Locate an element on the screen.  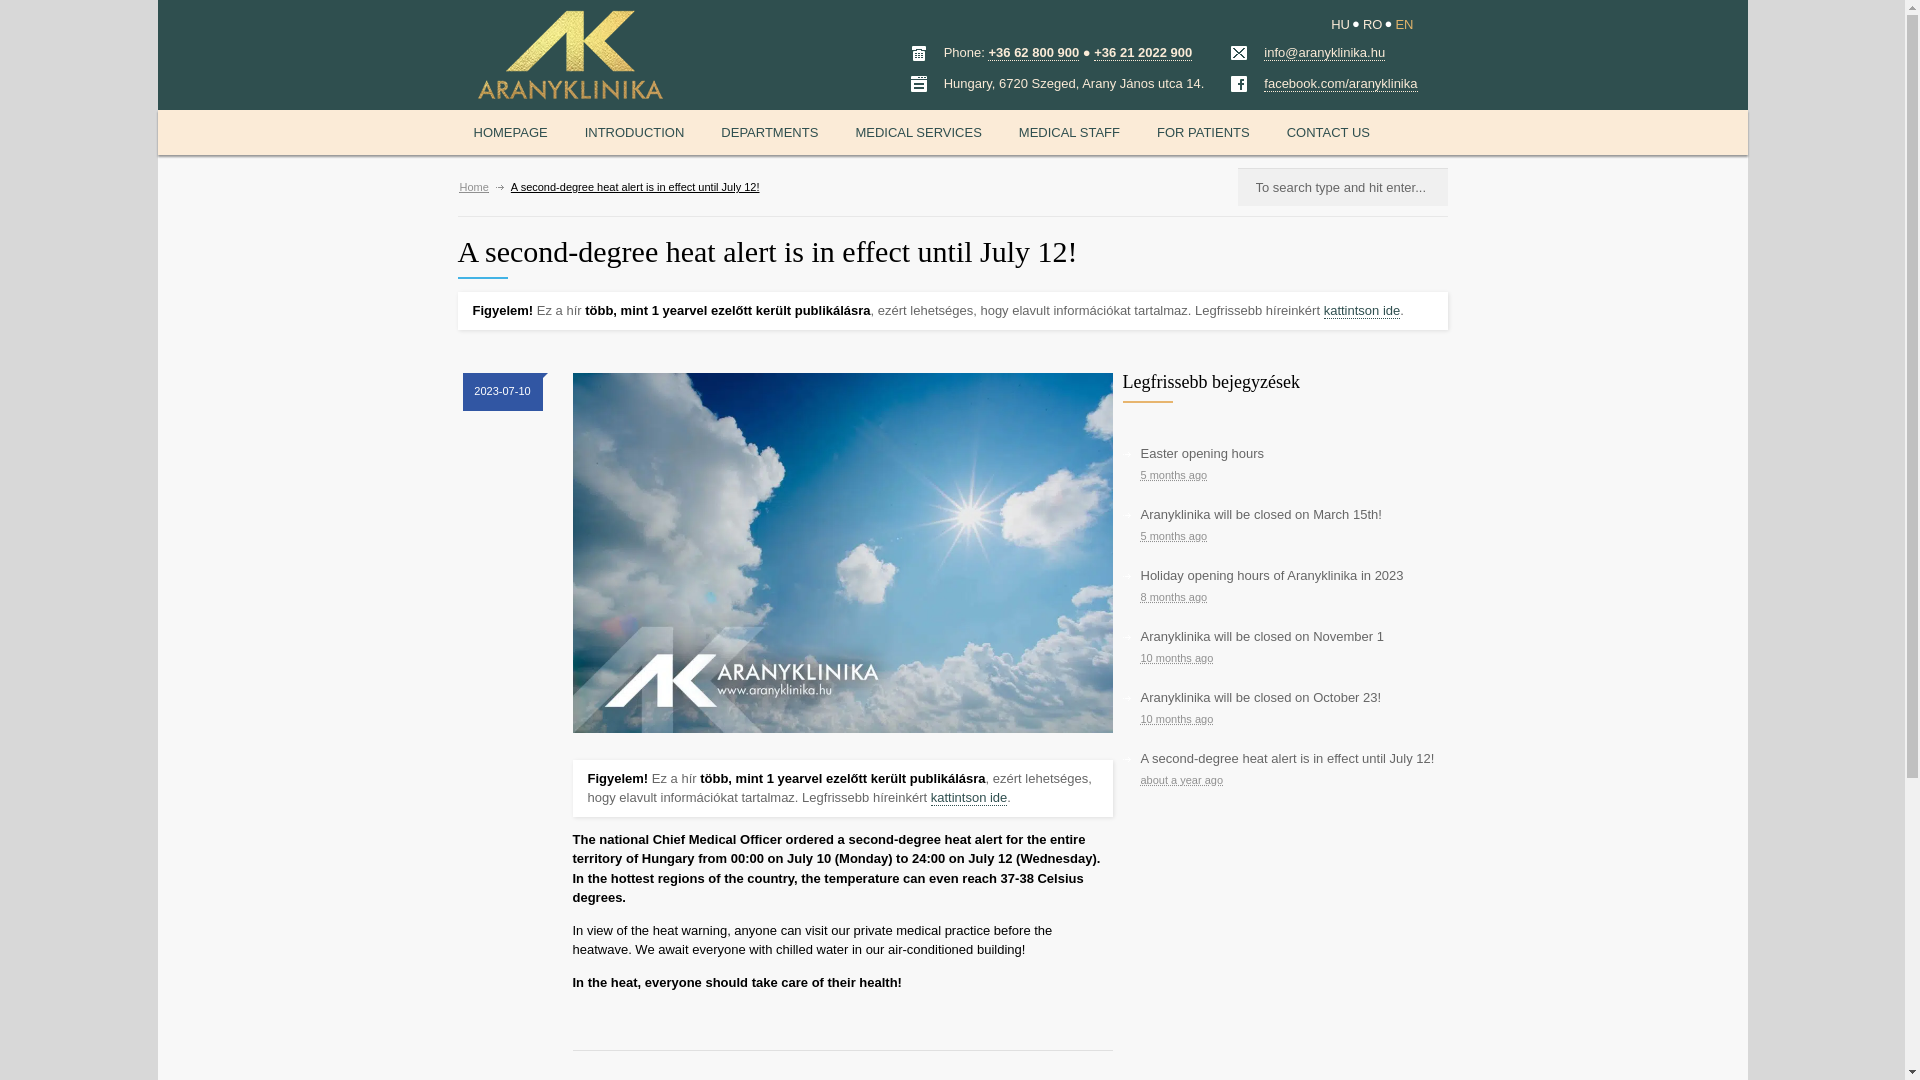
RO is located at coordinates (1372, 24).